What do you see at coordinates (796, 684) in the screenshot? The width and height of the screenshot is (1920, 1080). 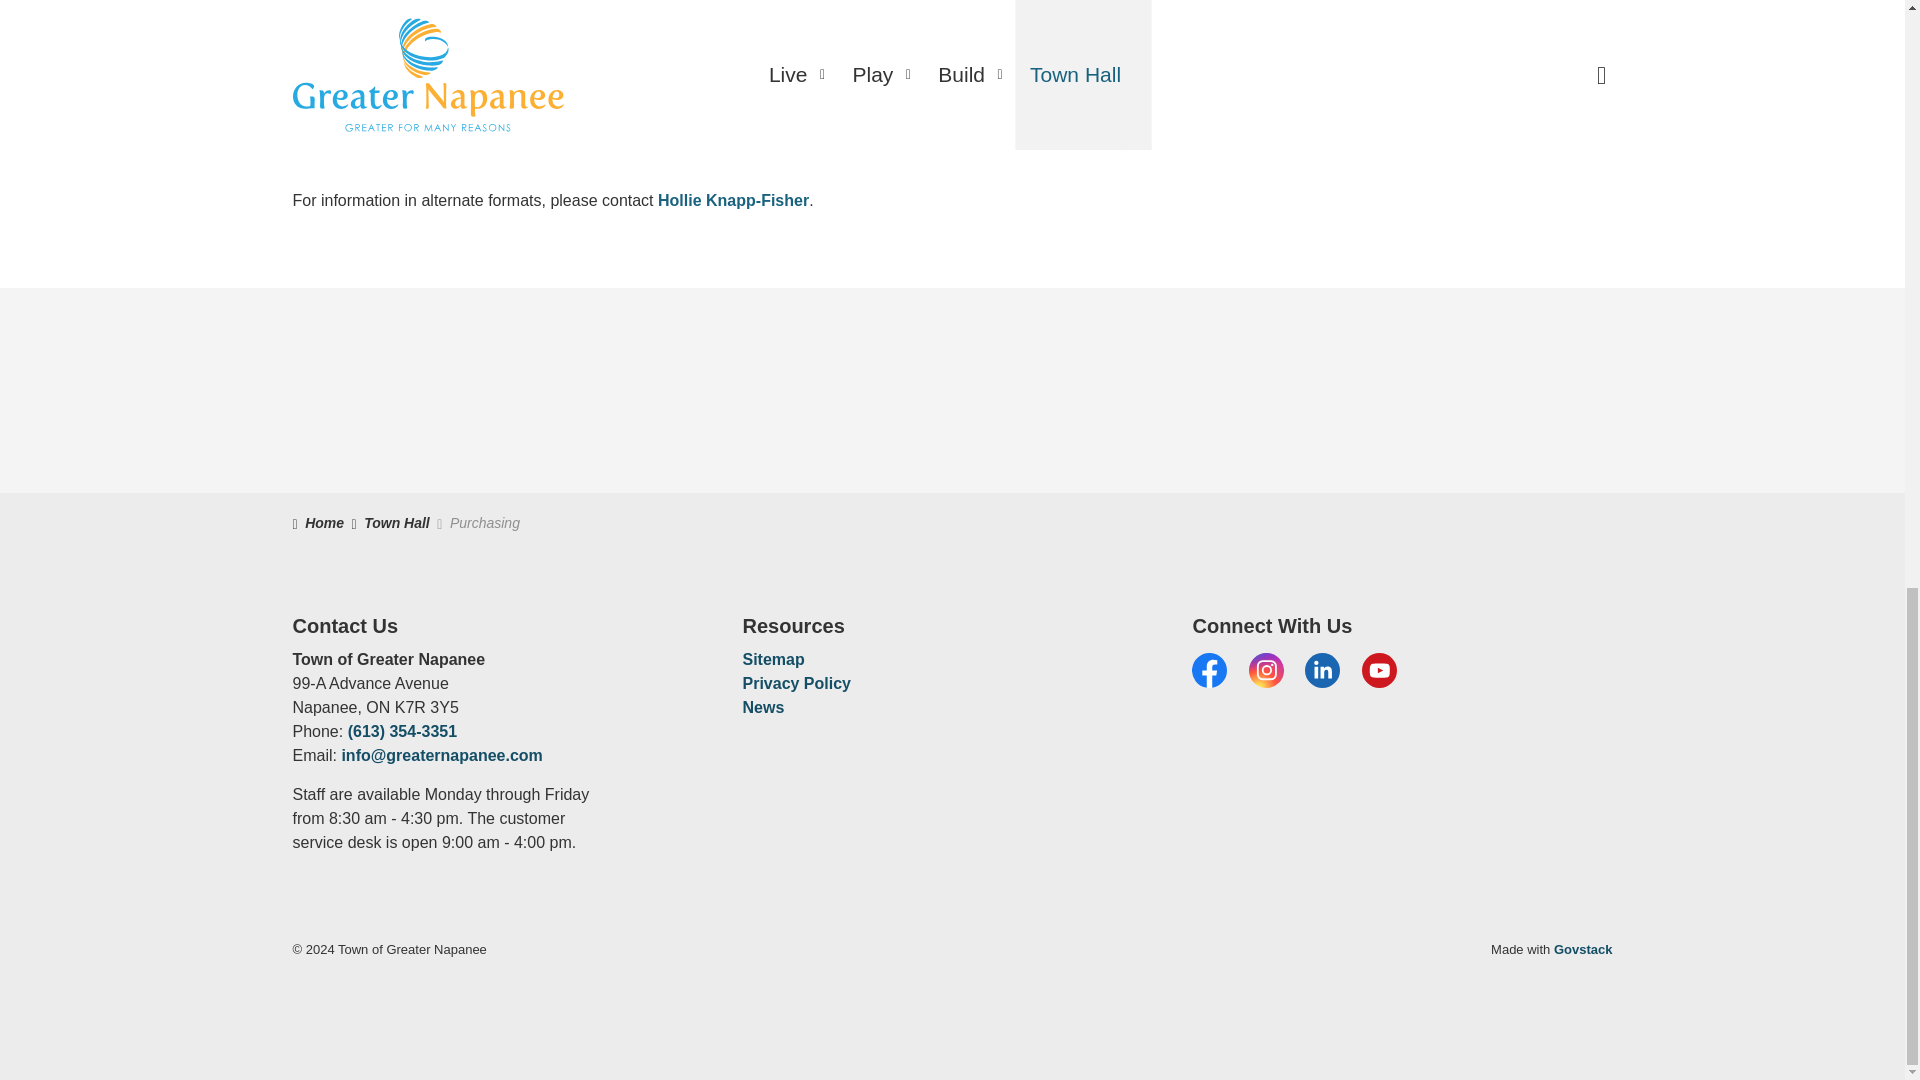 I see `Privacy Policy` at bounding box center [796, 684].